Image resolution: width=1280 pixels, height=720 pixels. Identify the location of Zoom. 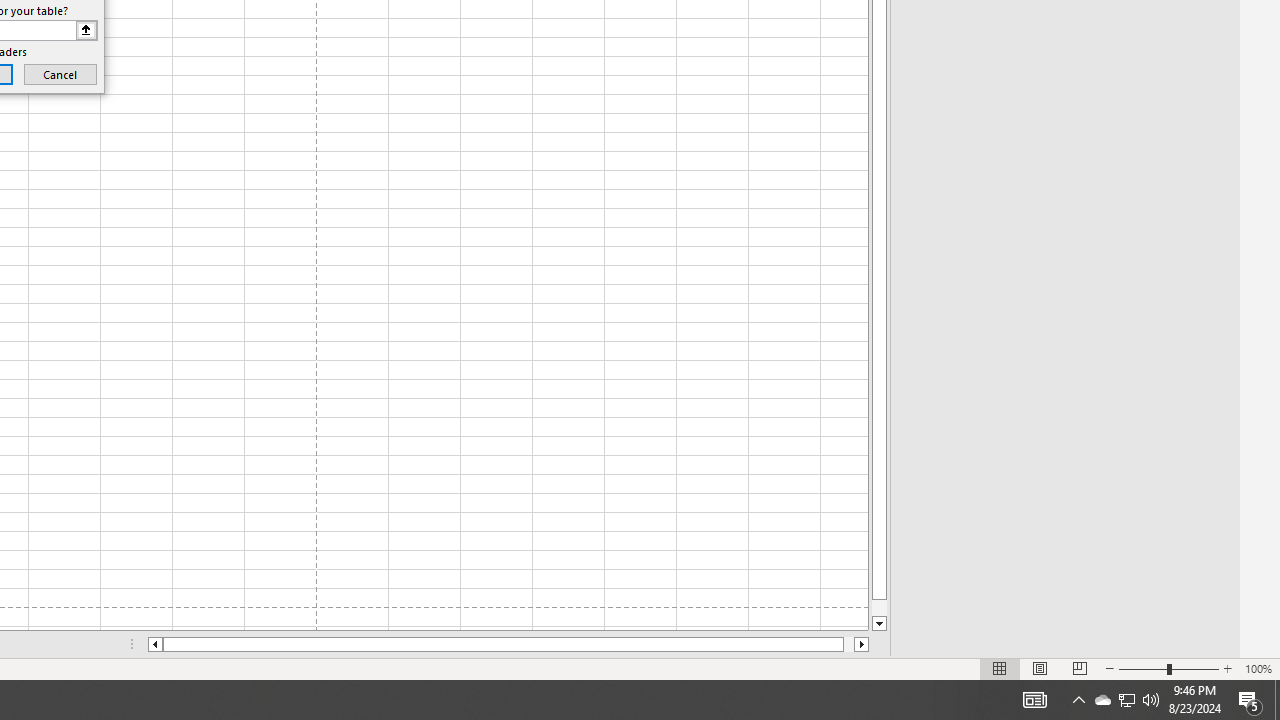
(1168, 668).